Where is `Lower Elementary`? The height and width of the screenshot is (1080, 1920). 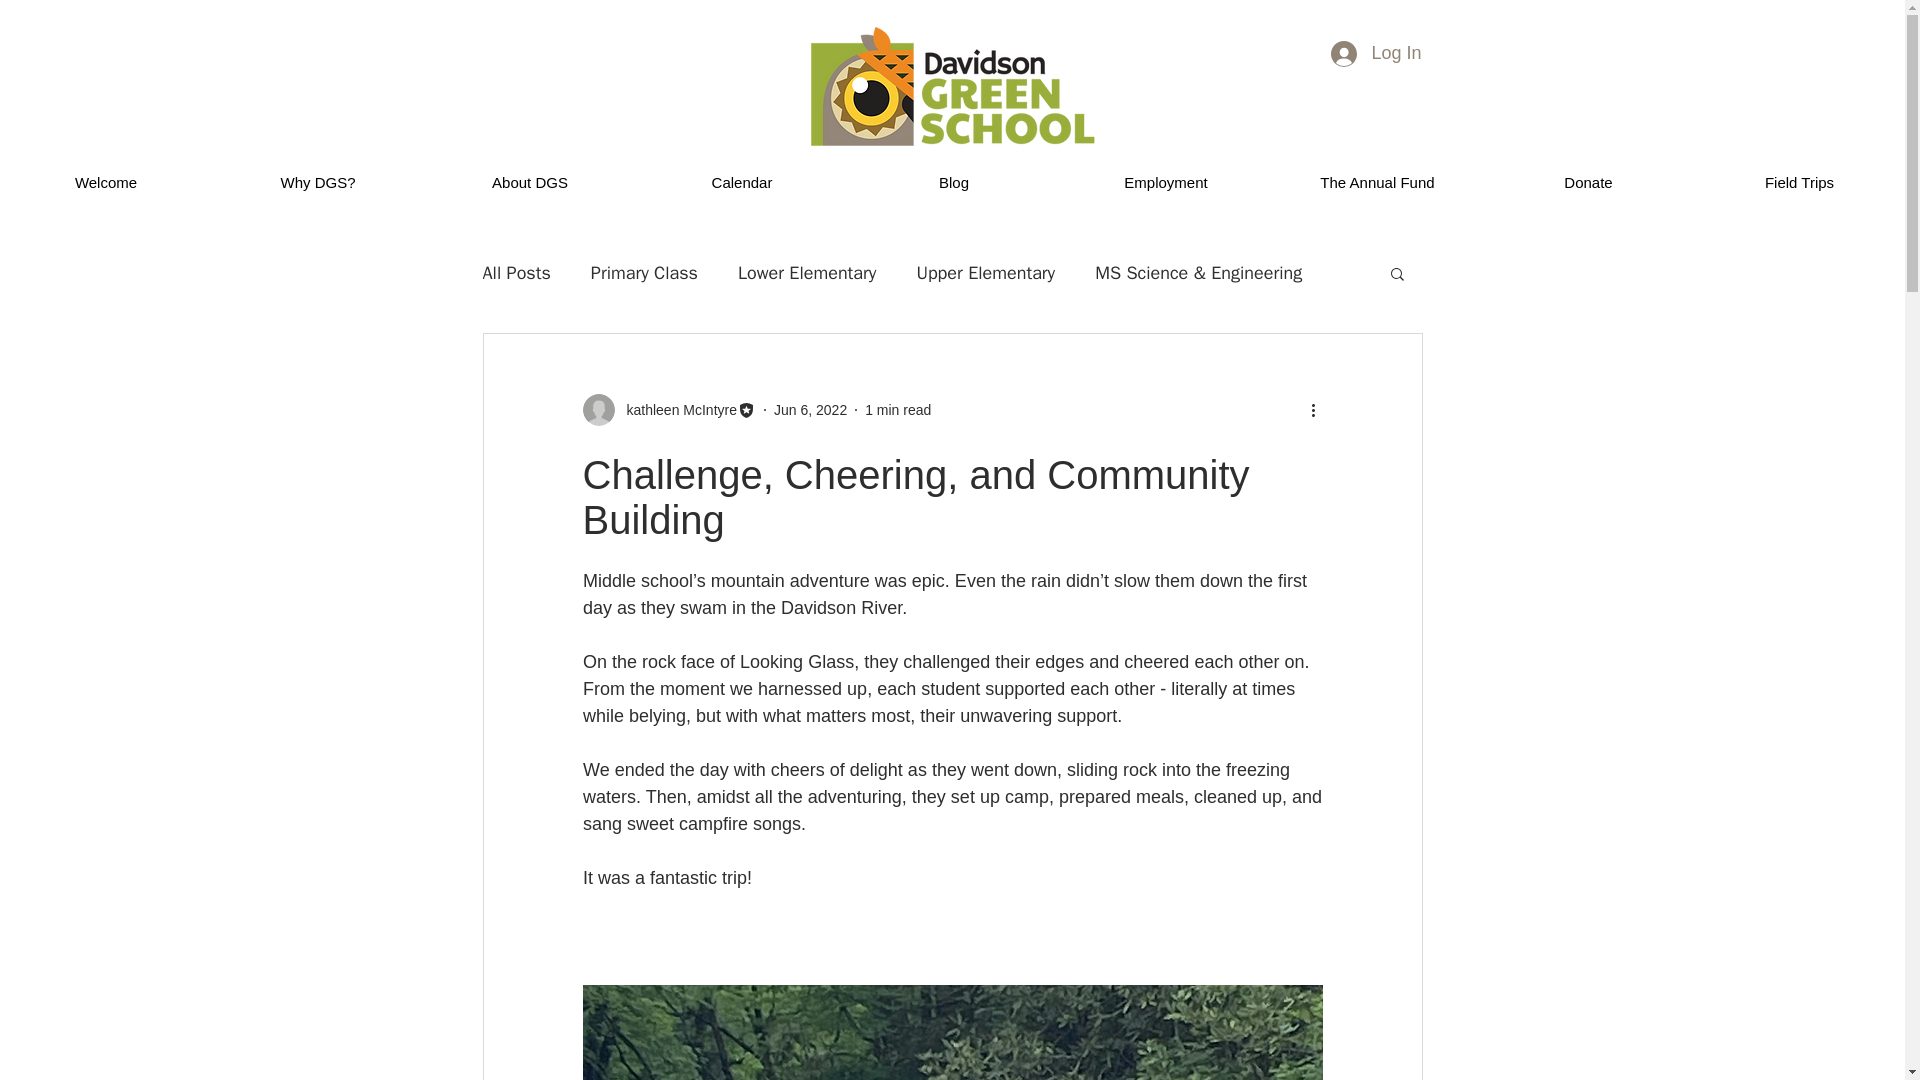
Lower Elementary is located at coordinates (806, 273).